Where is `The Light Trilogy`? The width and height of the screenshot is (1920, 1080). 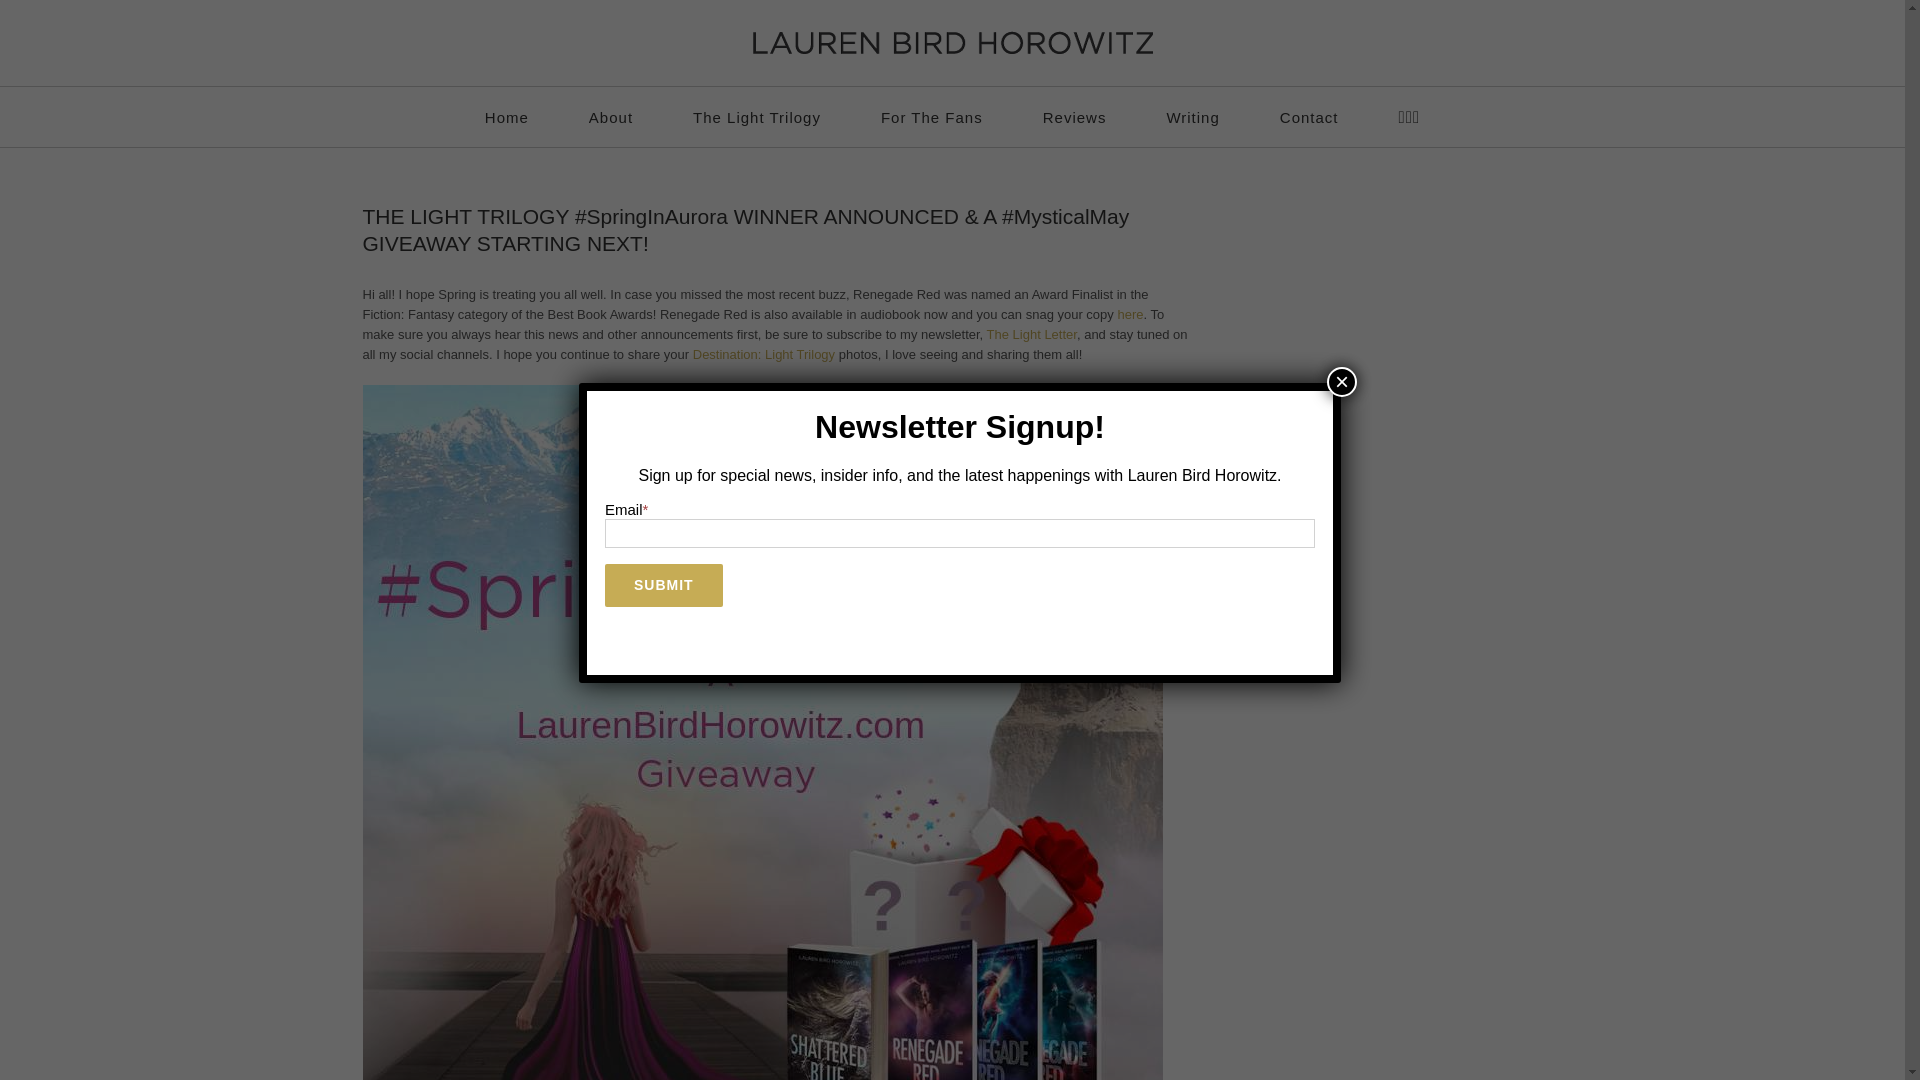 The Light Trilogy is located at coordinates (757, 116).